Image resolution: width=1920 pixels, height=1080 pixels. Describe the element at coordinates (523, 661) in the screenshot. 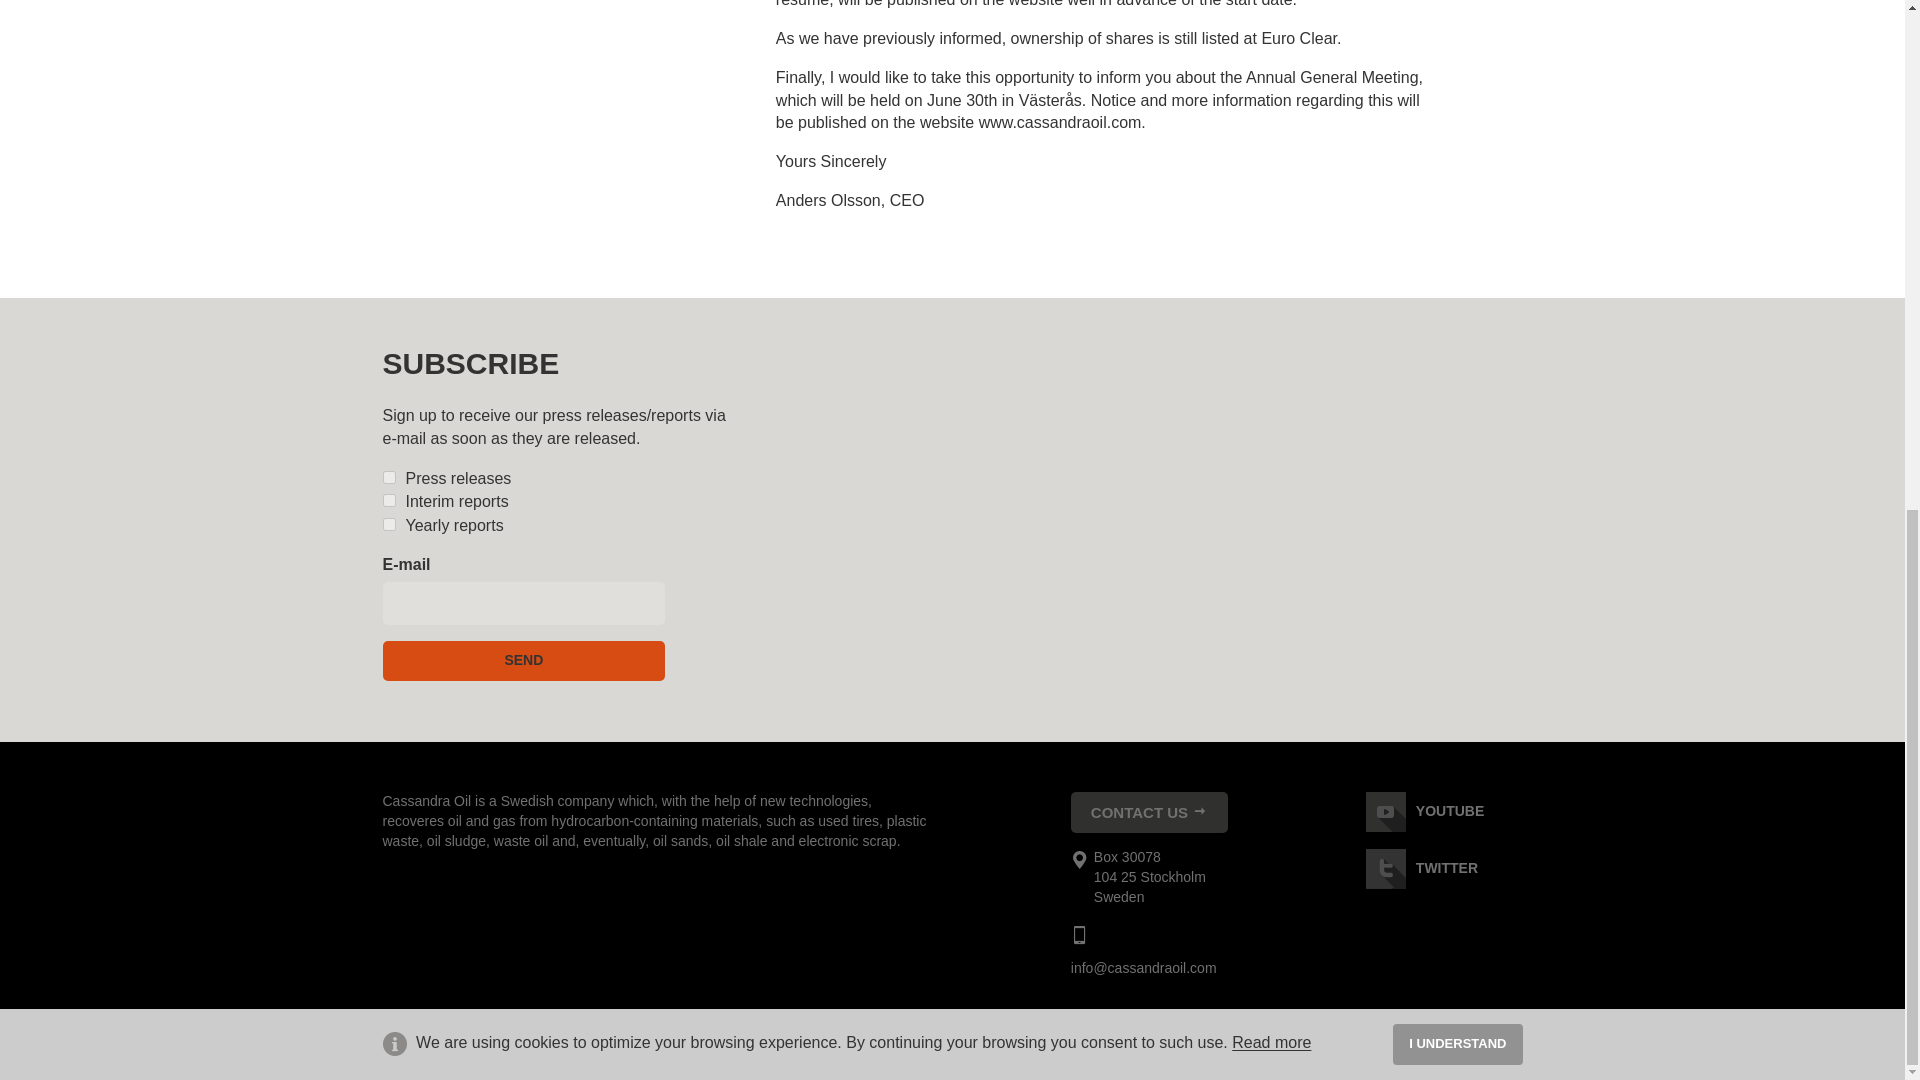

I see `Send` at that location.